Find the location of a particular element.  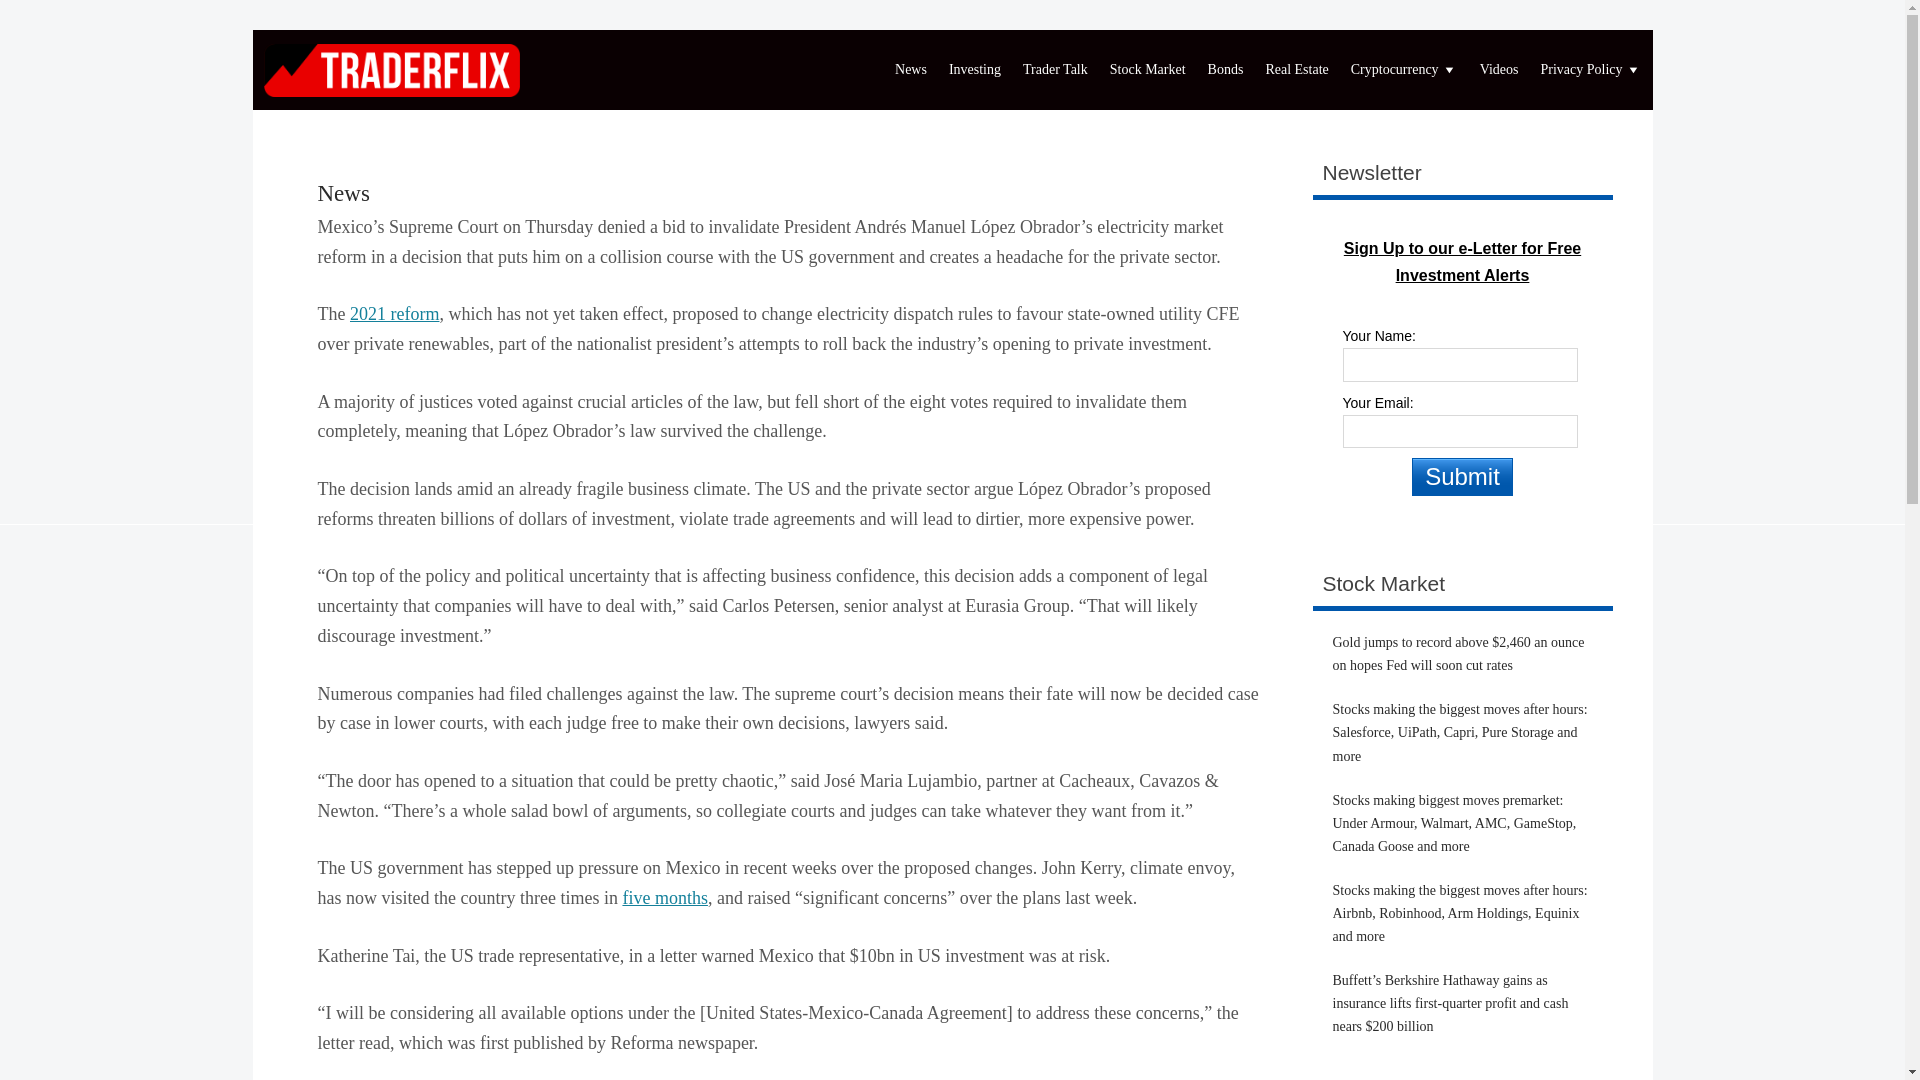

Cryptocurrency is located at coordinates (1404, 70).